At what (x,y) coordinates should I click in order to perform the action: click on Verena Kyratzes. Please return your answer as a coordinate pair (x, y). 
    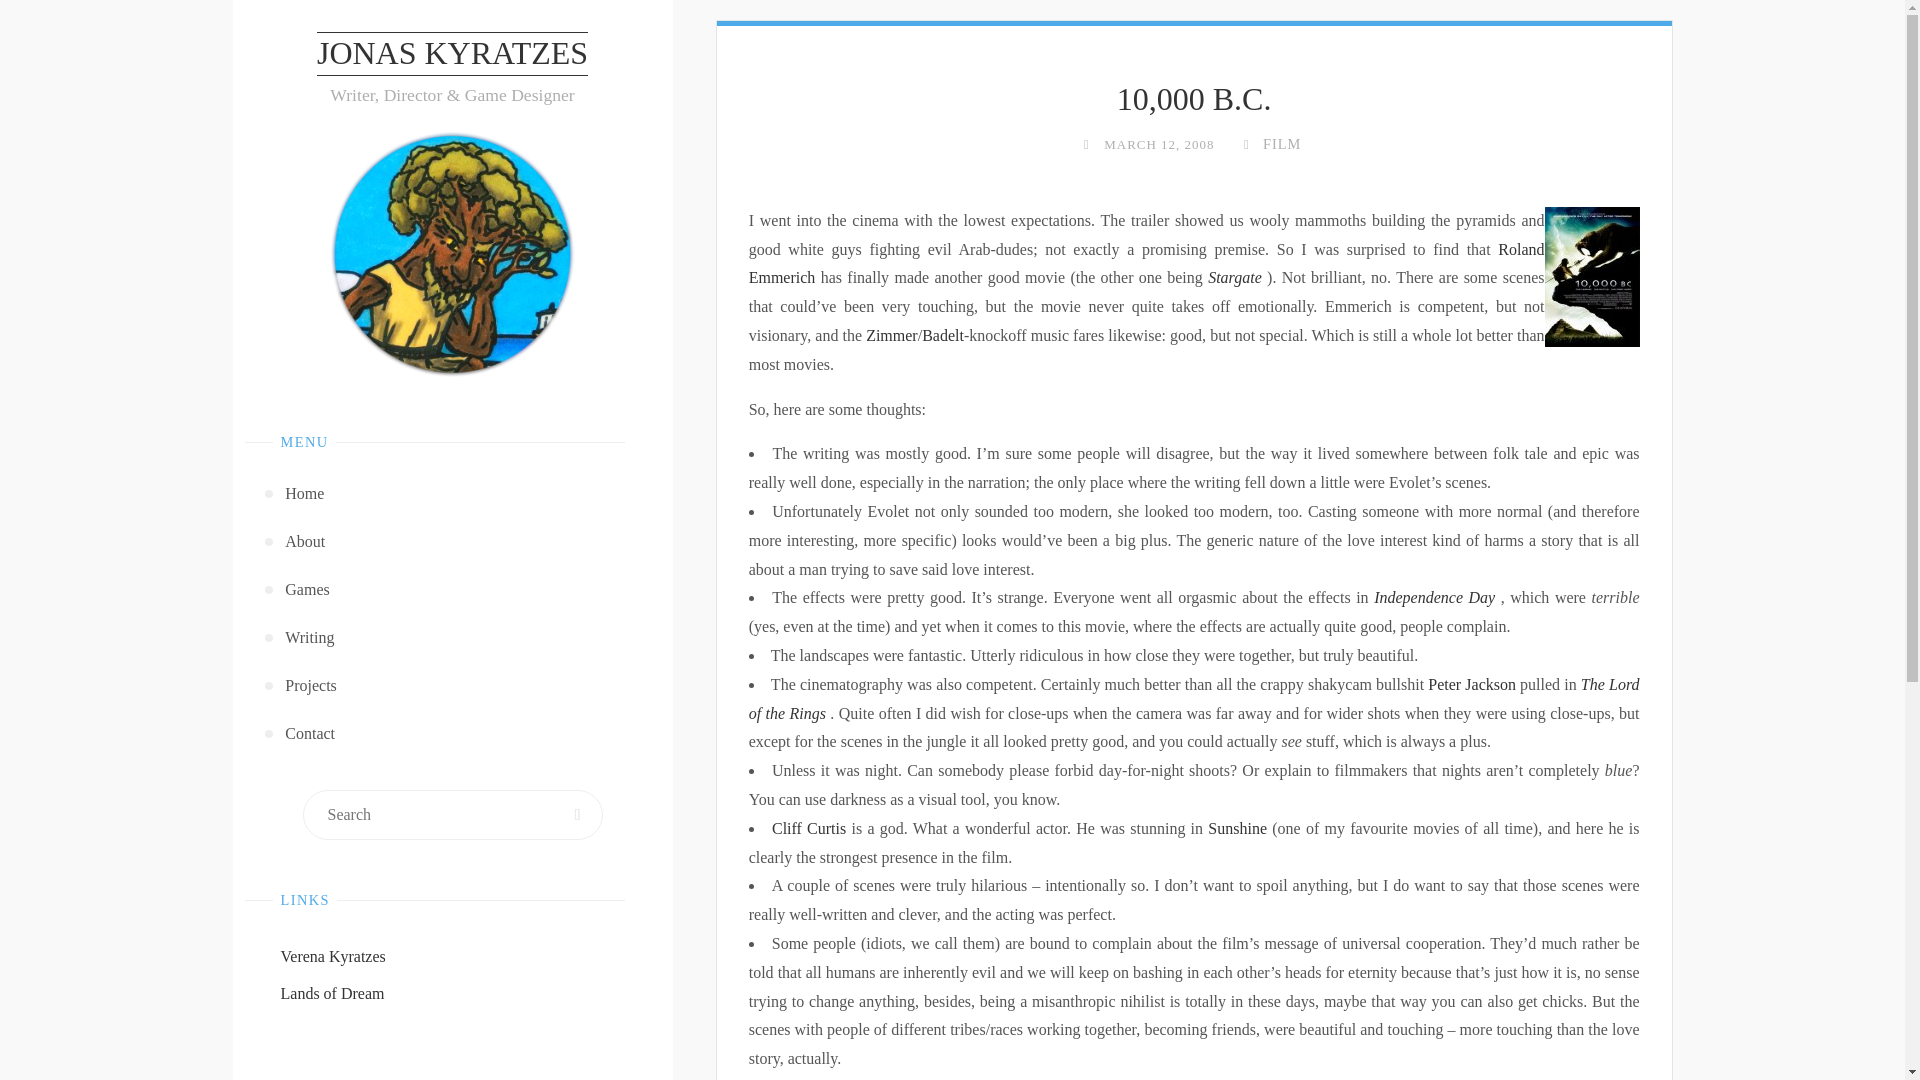
    Looking at the image, I should click on (332, 956).